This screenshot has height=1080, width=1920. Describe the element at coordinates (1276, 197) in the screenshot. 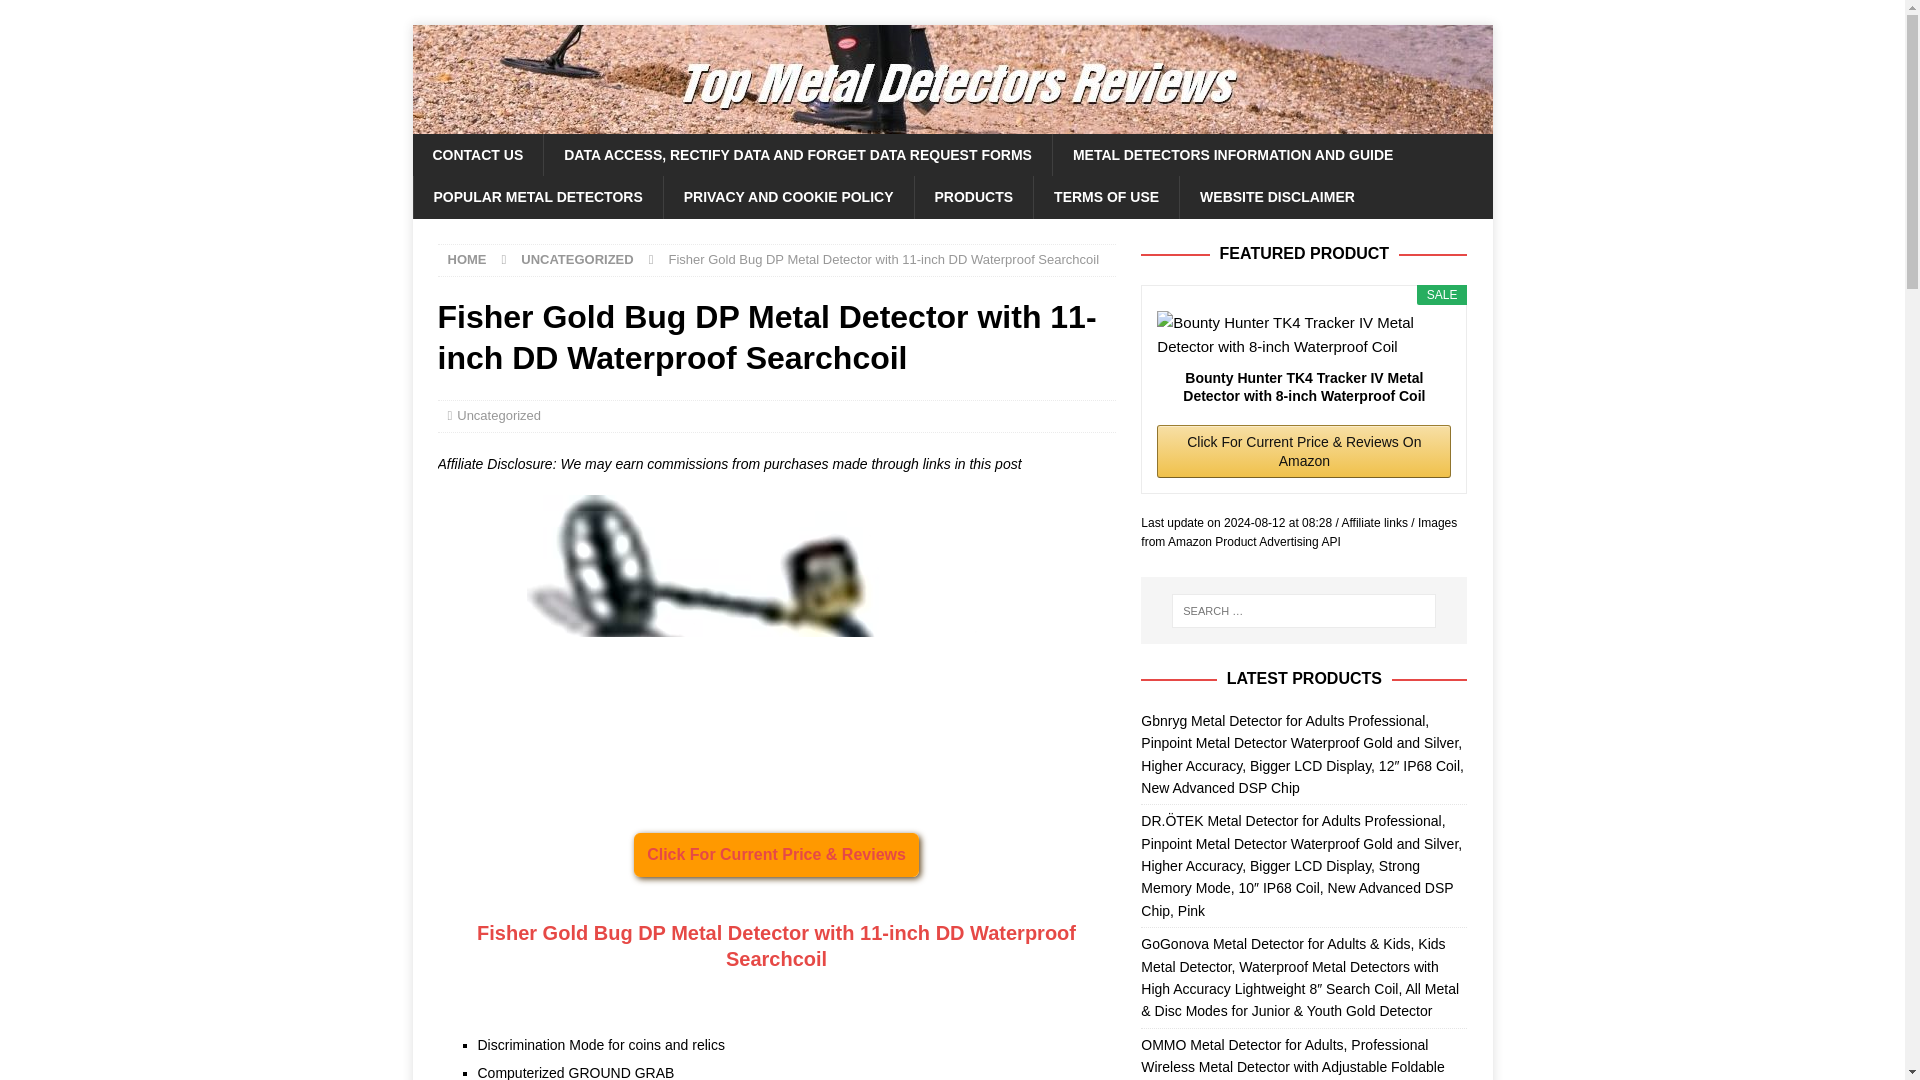

I see `WEBSITE DISCLAIMER` at that location.